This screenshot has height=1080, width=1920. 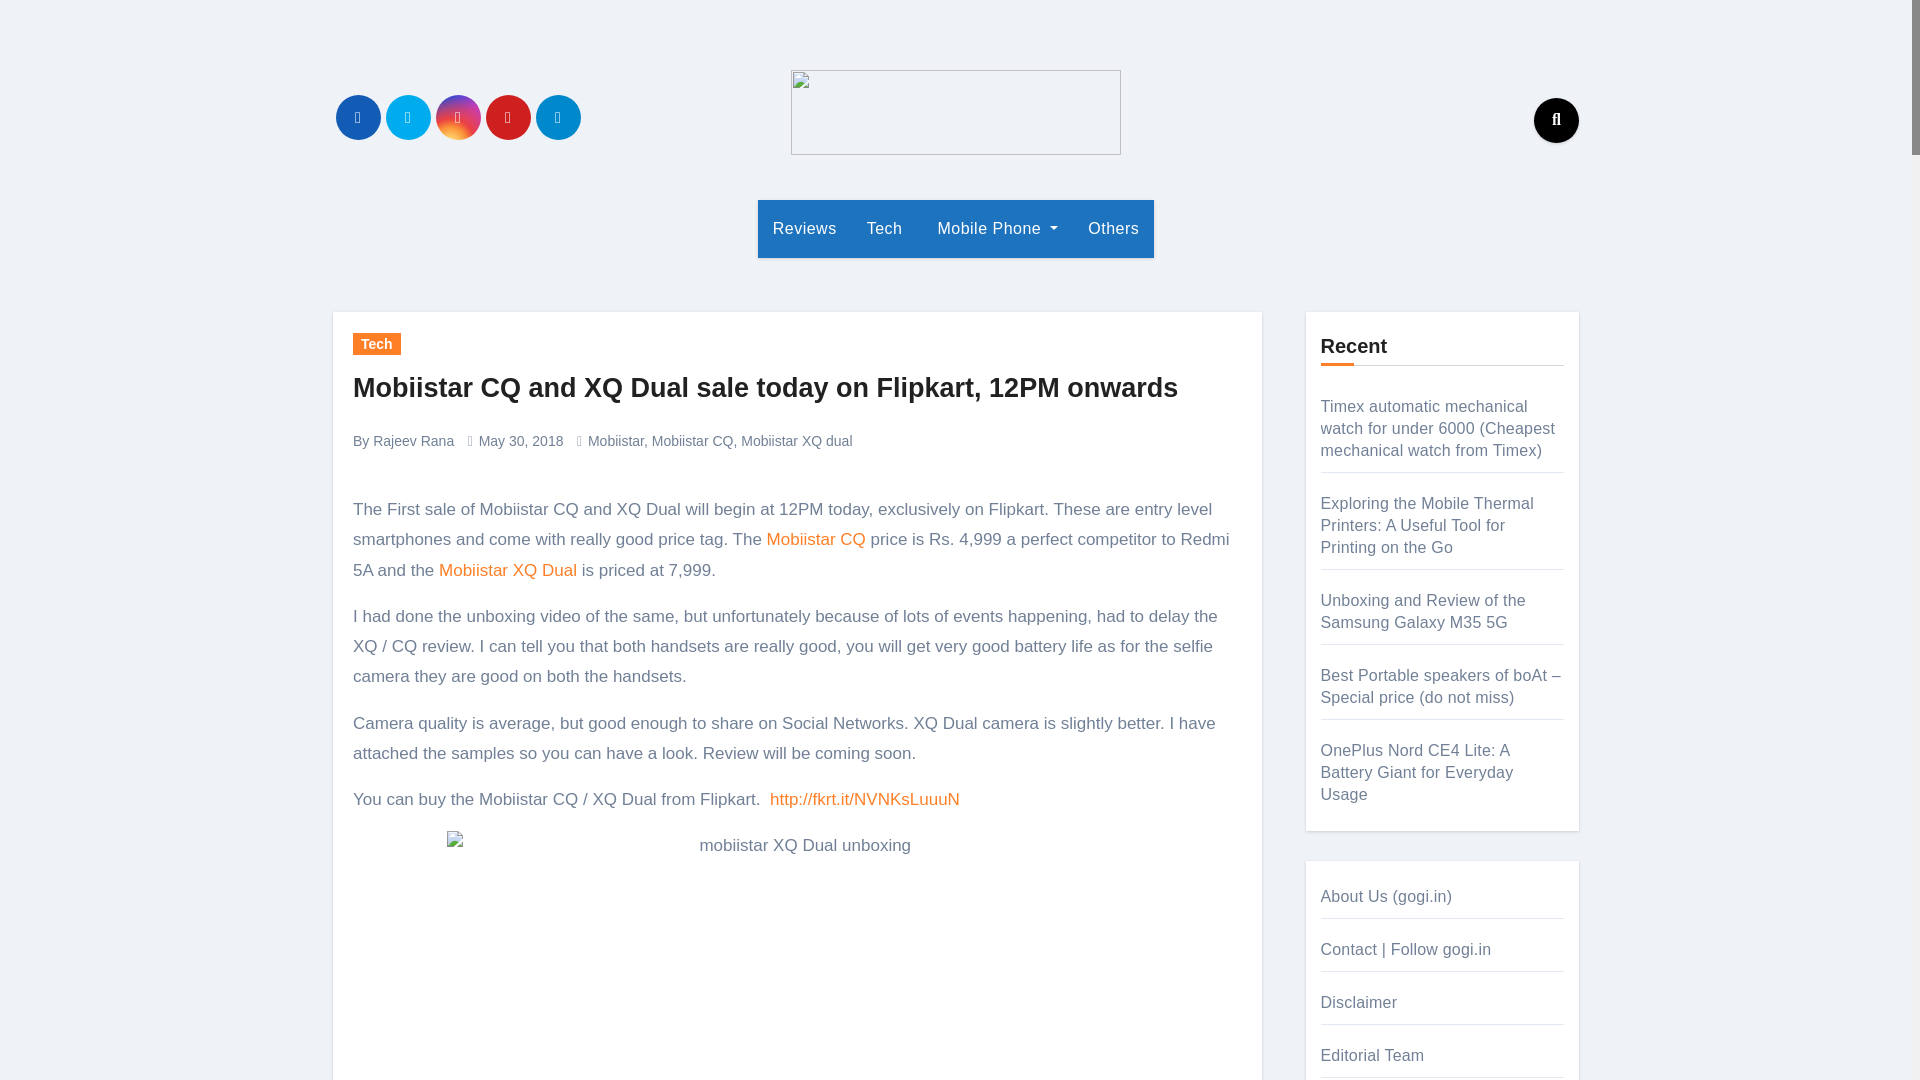 What do you see at coordinates (995, 228) in the screenshot?
I see ` Mobile Phone` at bounding box center [995, 228].